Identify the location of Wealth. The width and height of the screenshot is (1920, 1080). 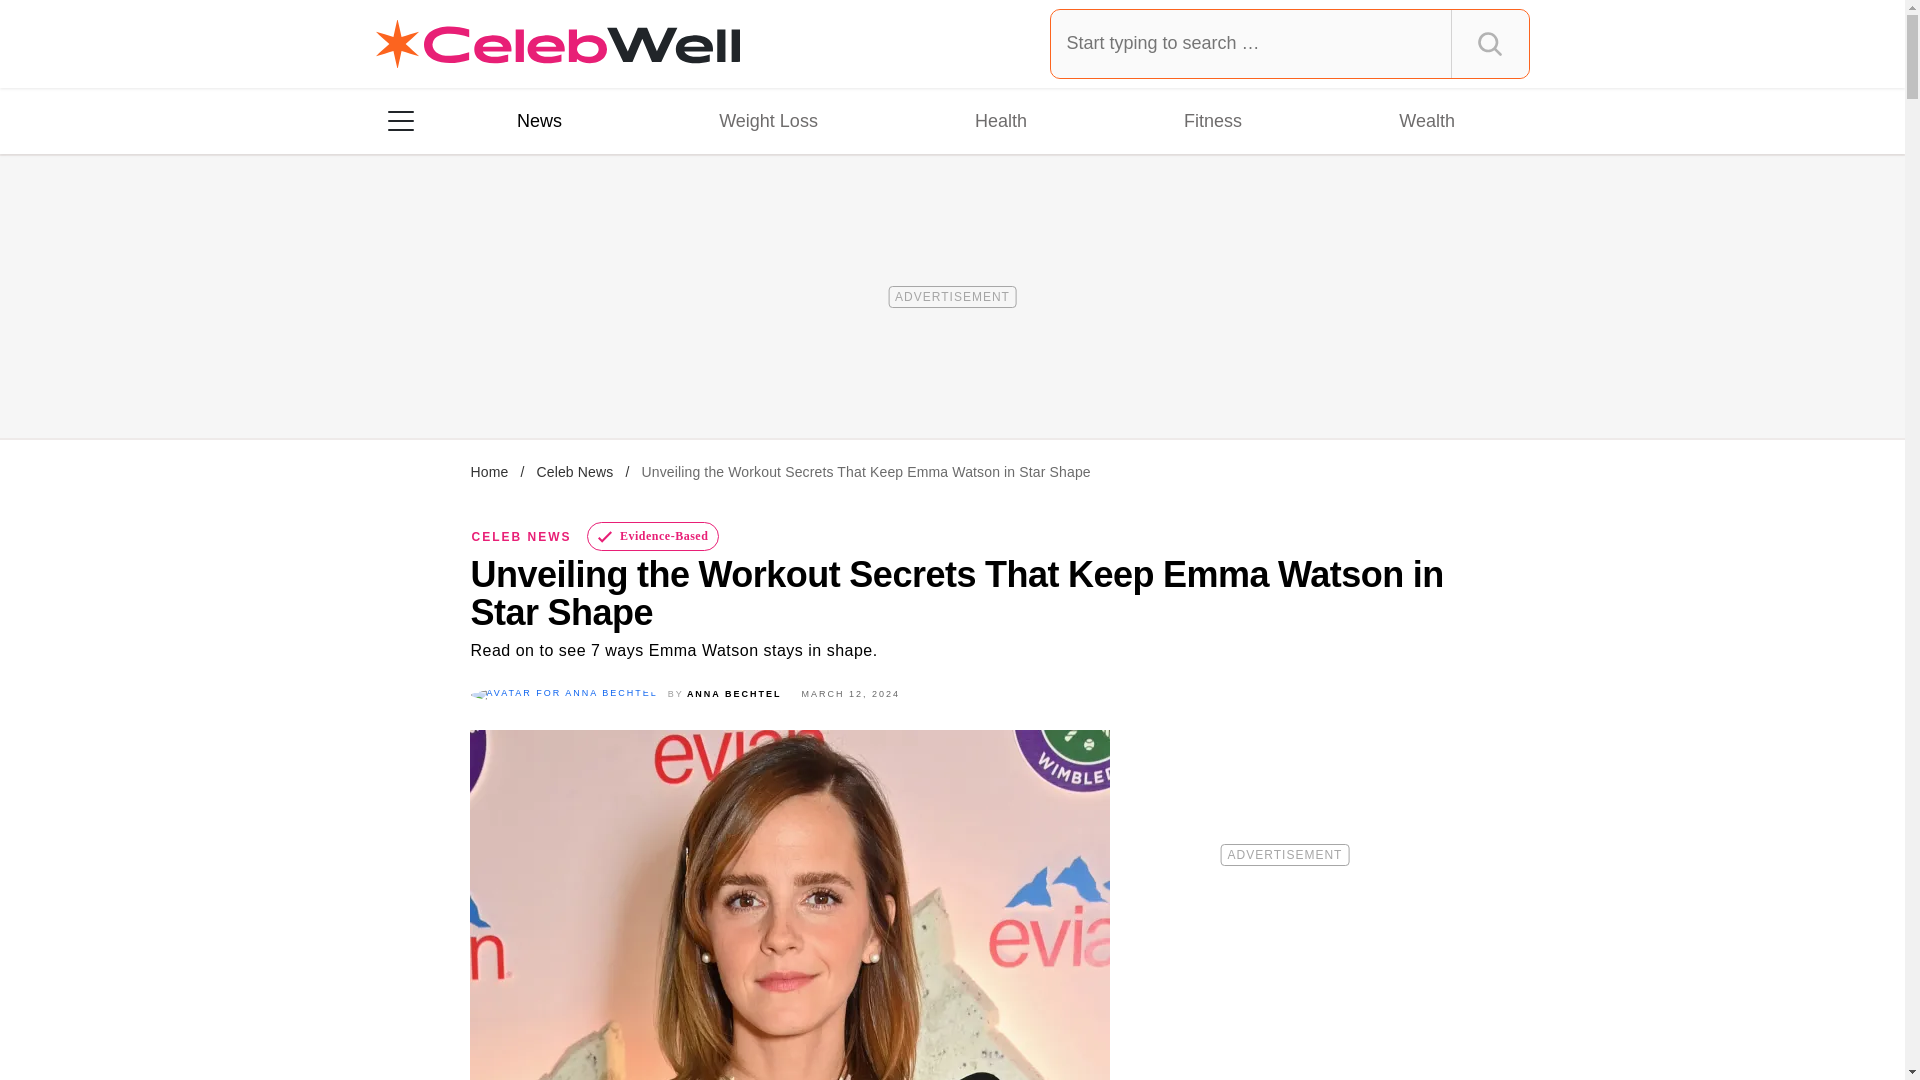
(1426, 120).